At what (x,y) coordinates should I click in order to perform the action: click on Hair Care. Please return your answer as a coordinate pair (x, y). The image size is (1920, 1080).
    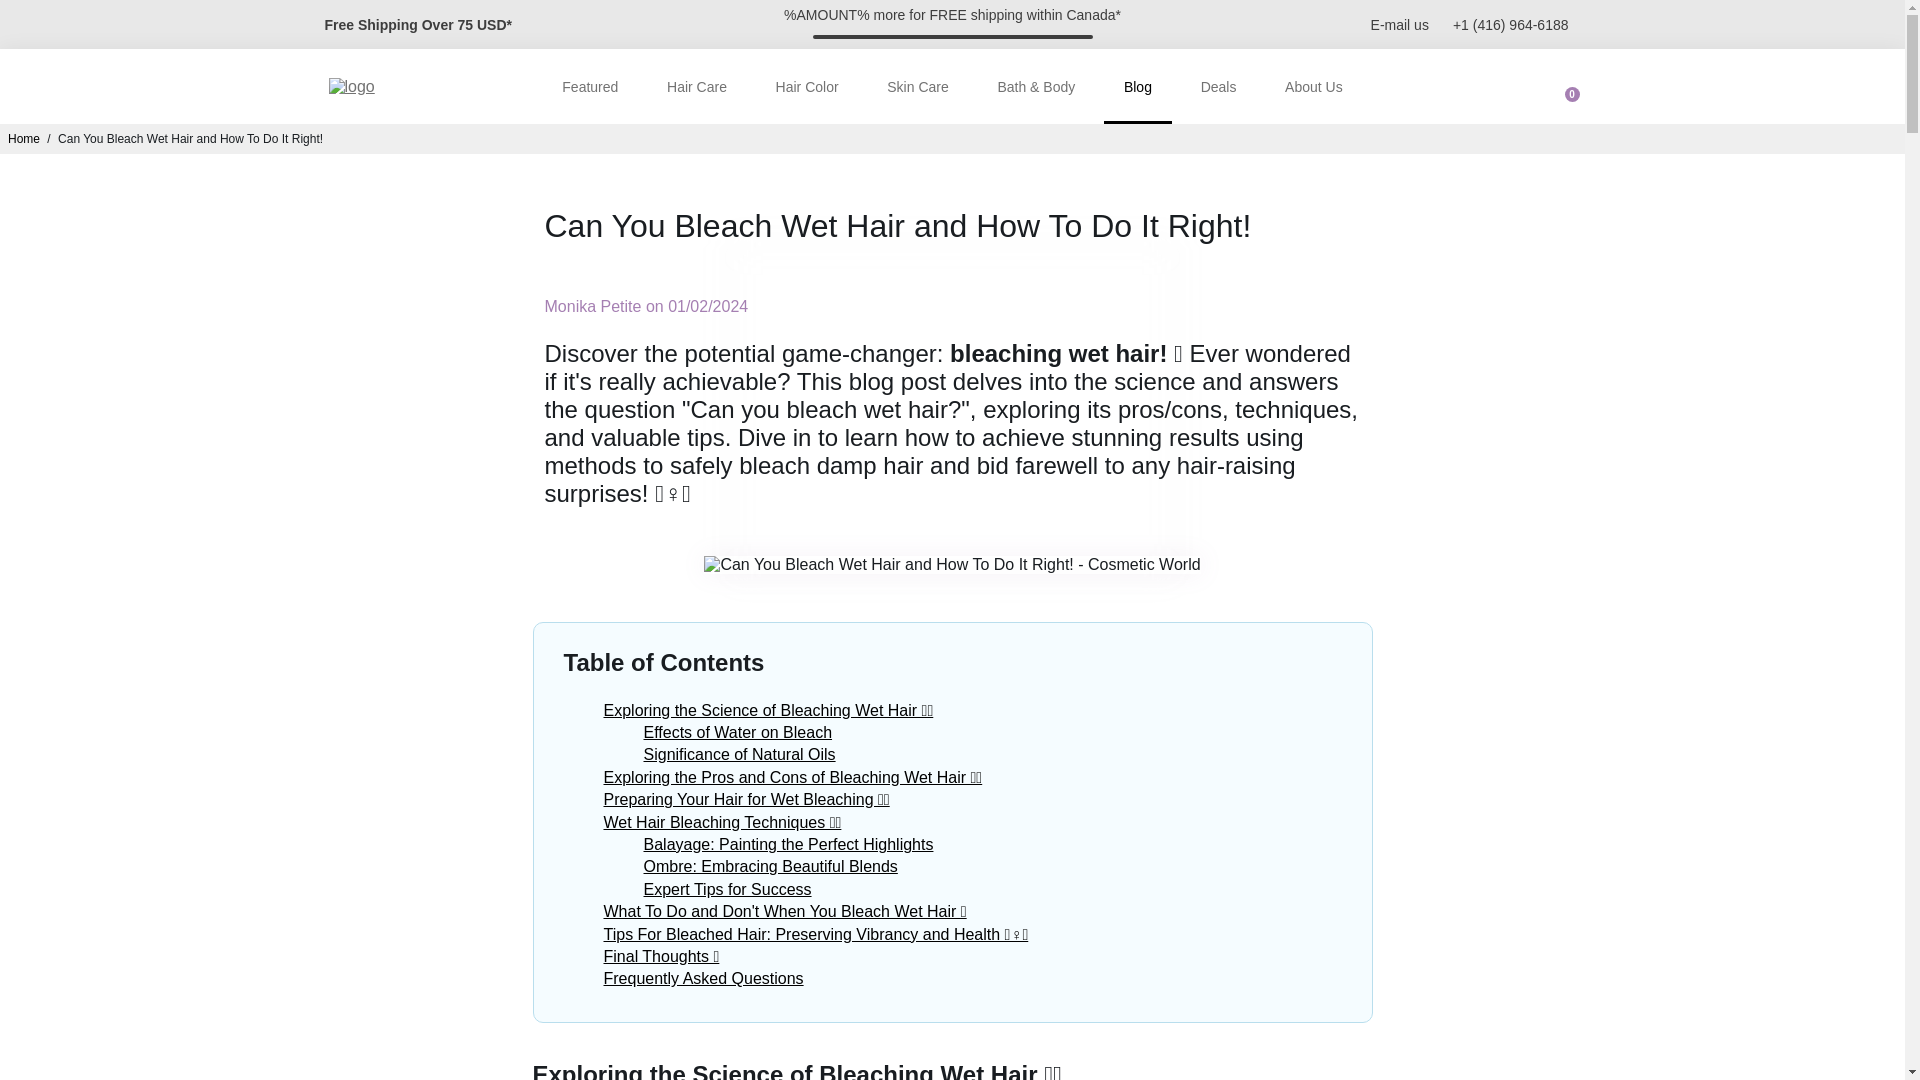
    Looking at the image, I should click on (696, 86).